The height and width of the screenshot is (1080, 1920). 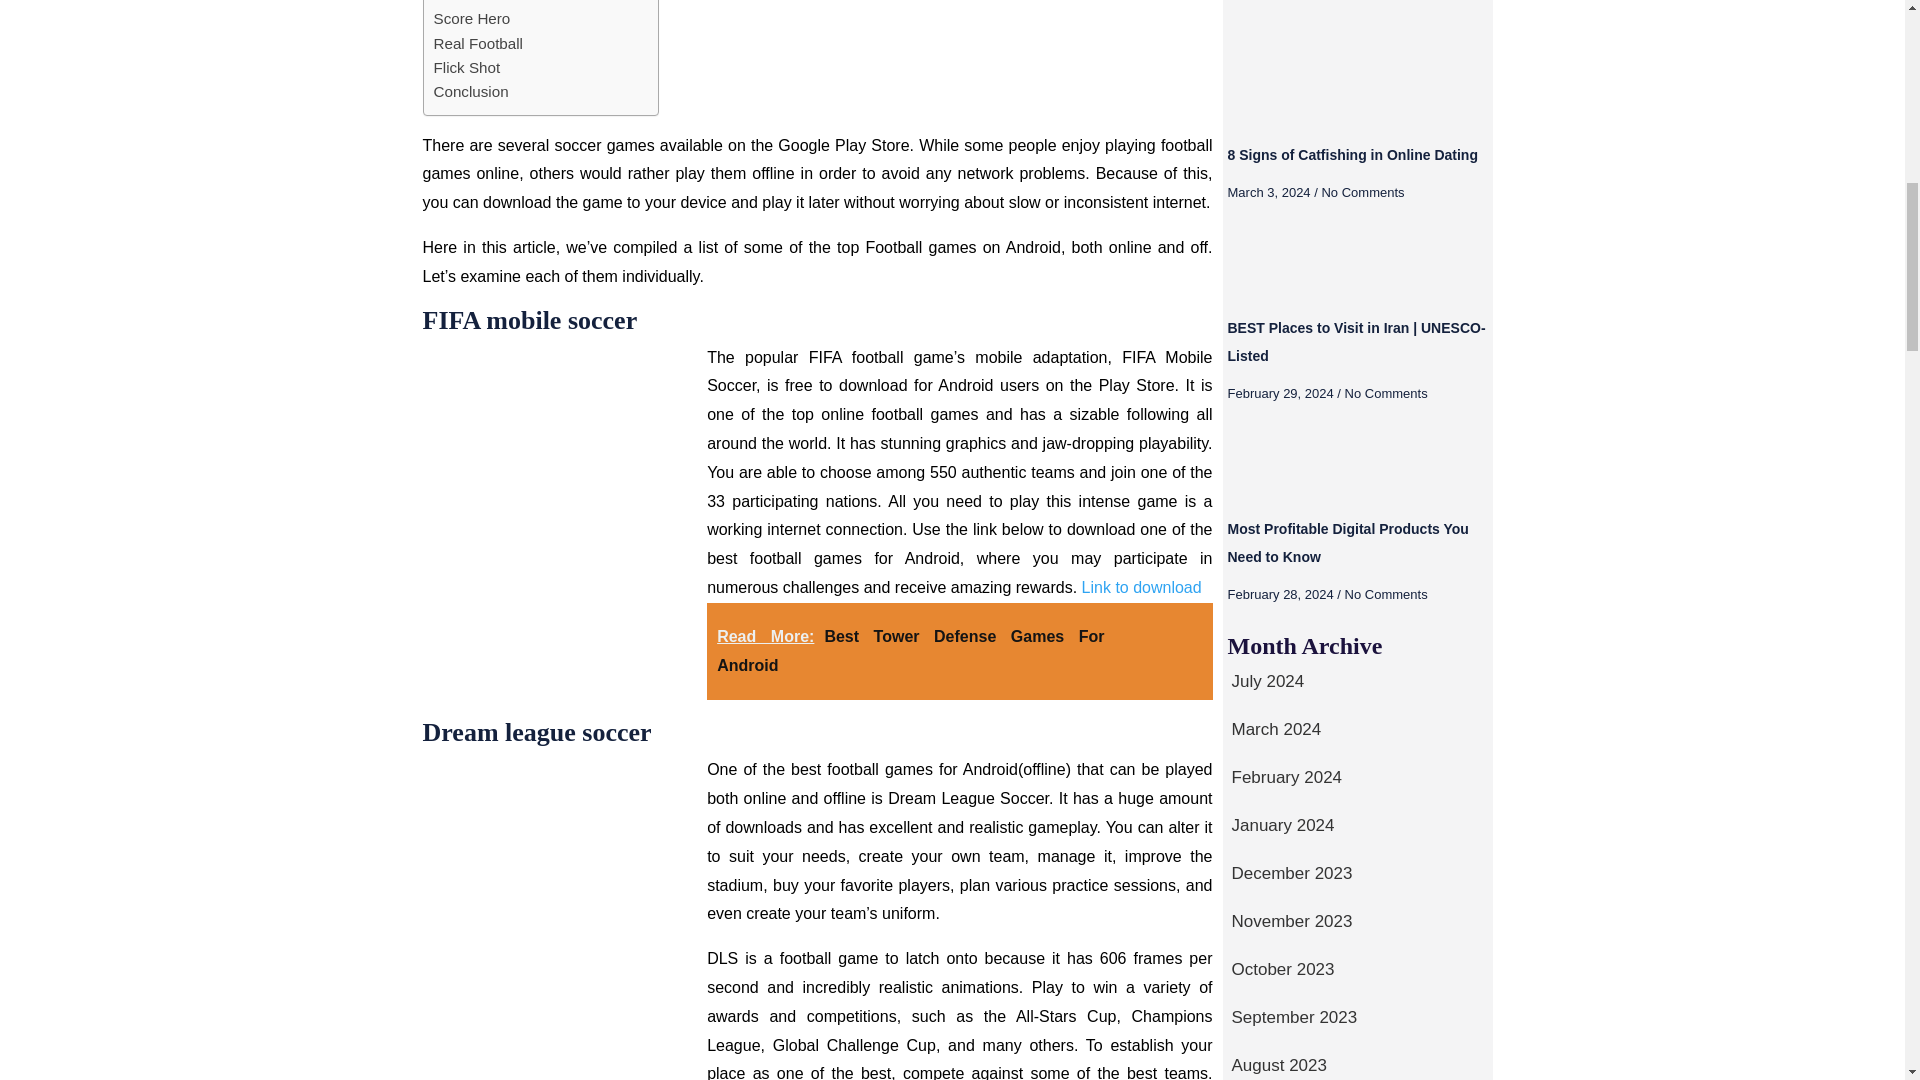 What do you see at coordinates (1142, 587) in the screenshot?
I see `Link to download` at bounding box center [1142, 587].